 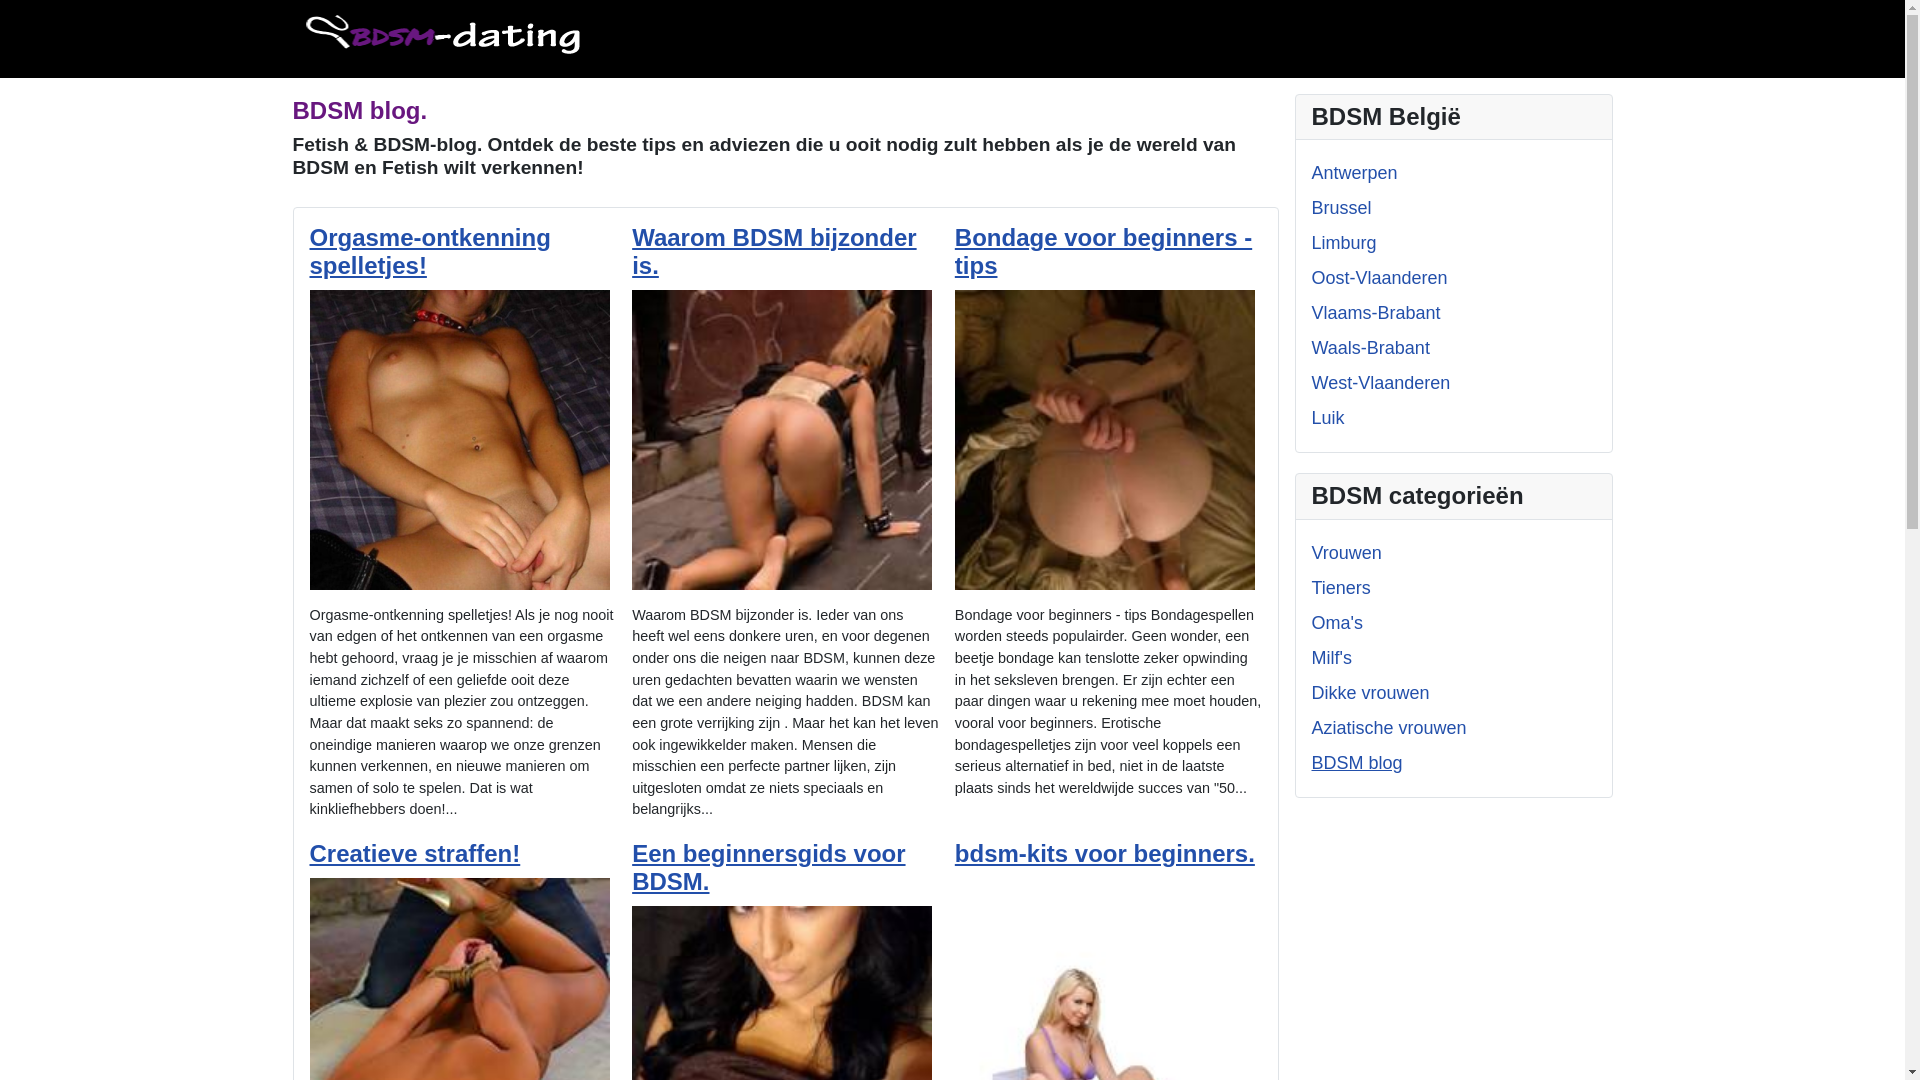 I want to click on Dikke vrouwen, so click(x=1371, y=693).